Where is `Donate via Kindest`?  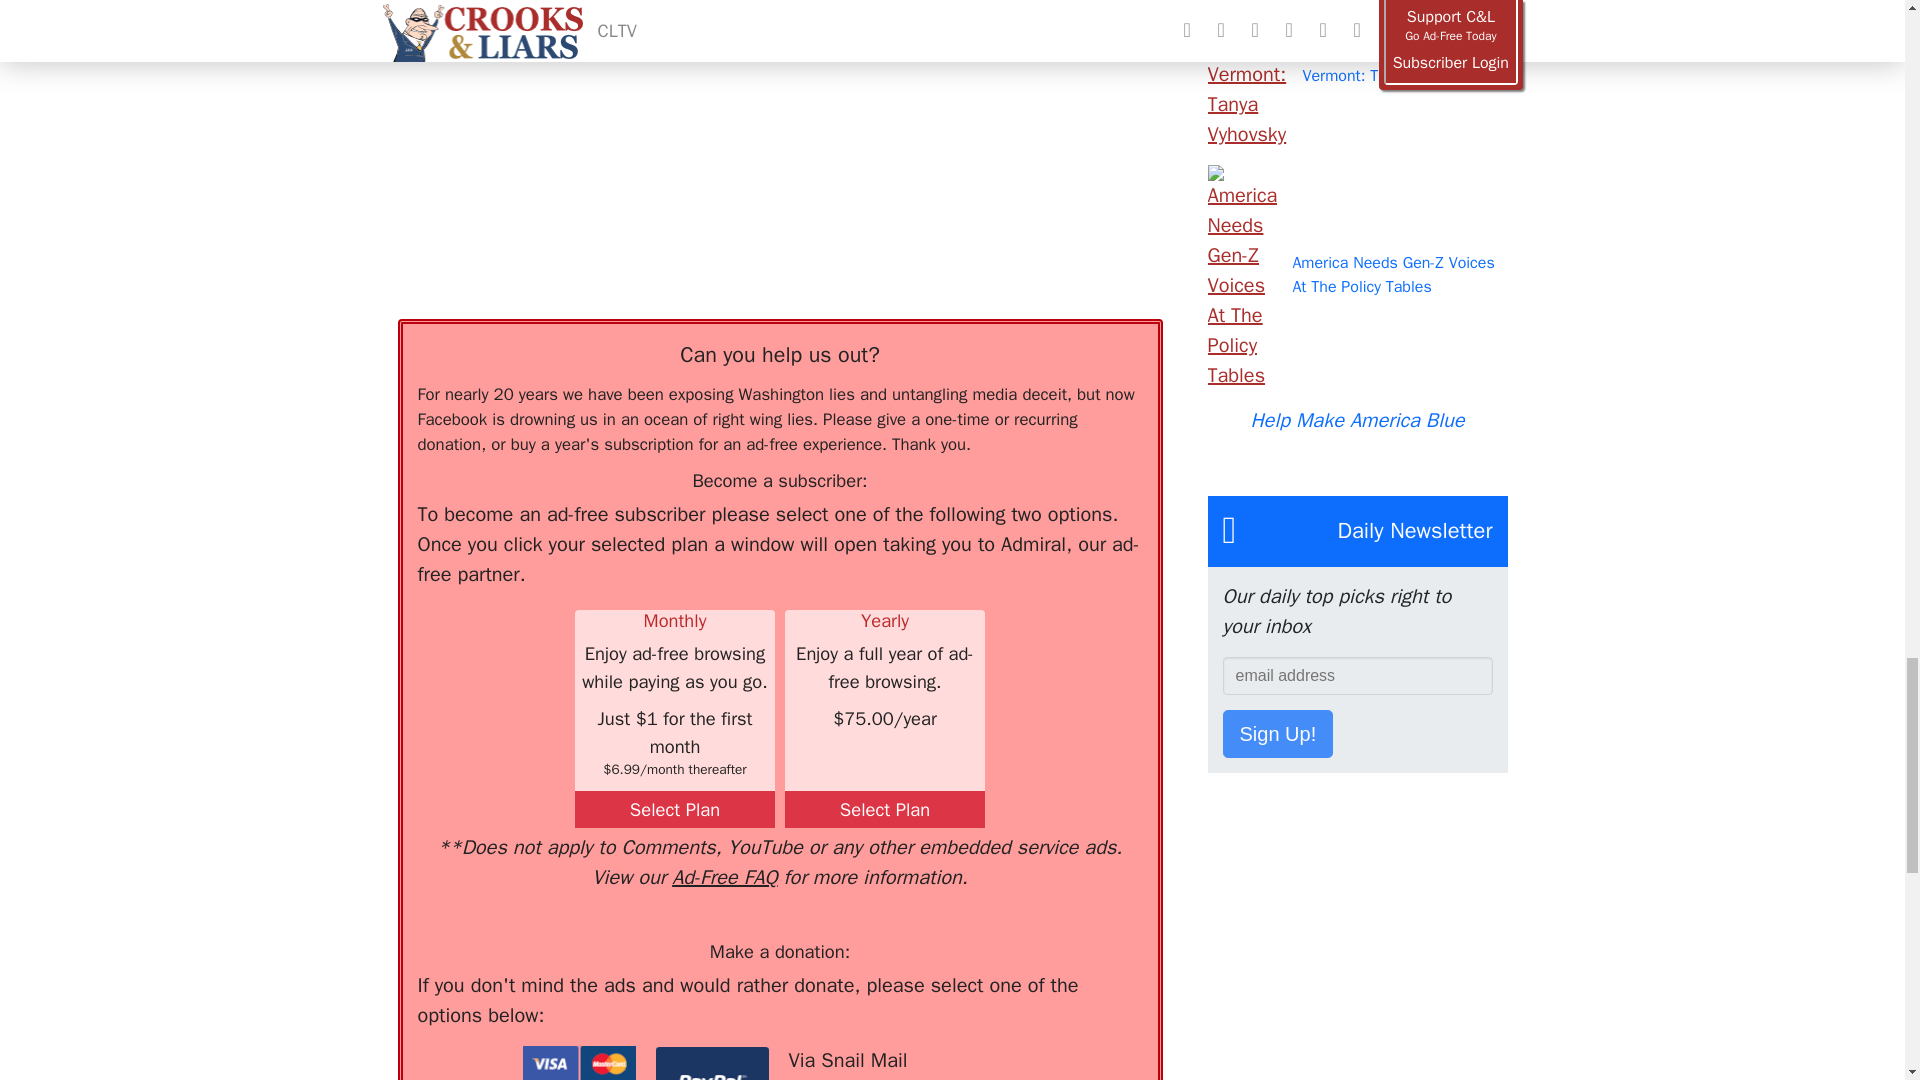 Donate via Kindest is located at coordinates (578, 1063).